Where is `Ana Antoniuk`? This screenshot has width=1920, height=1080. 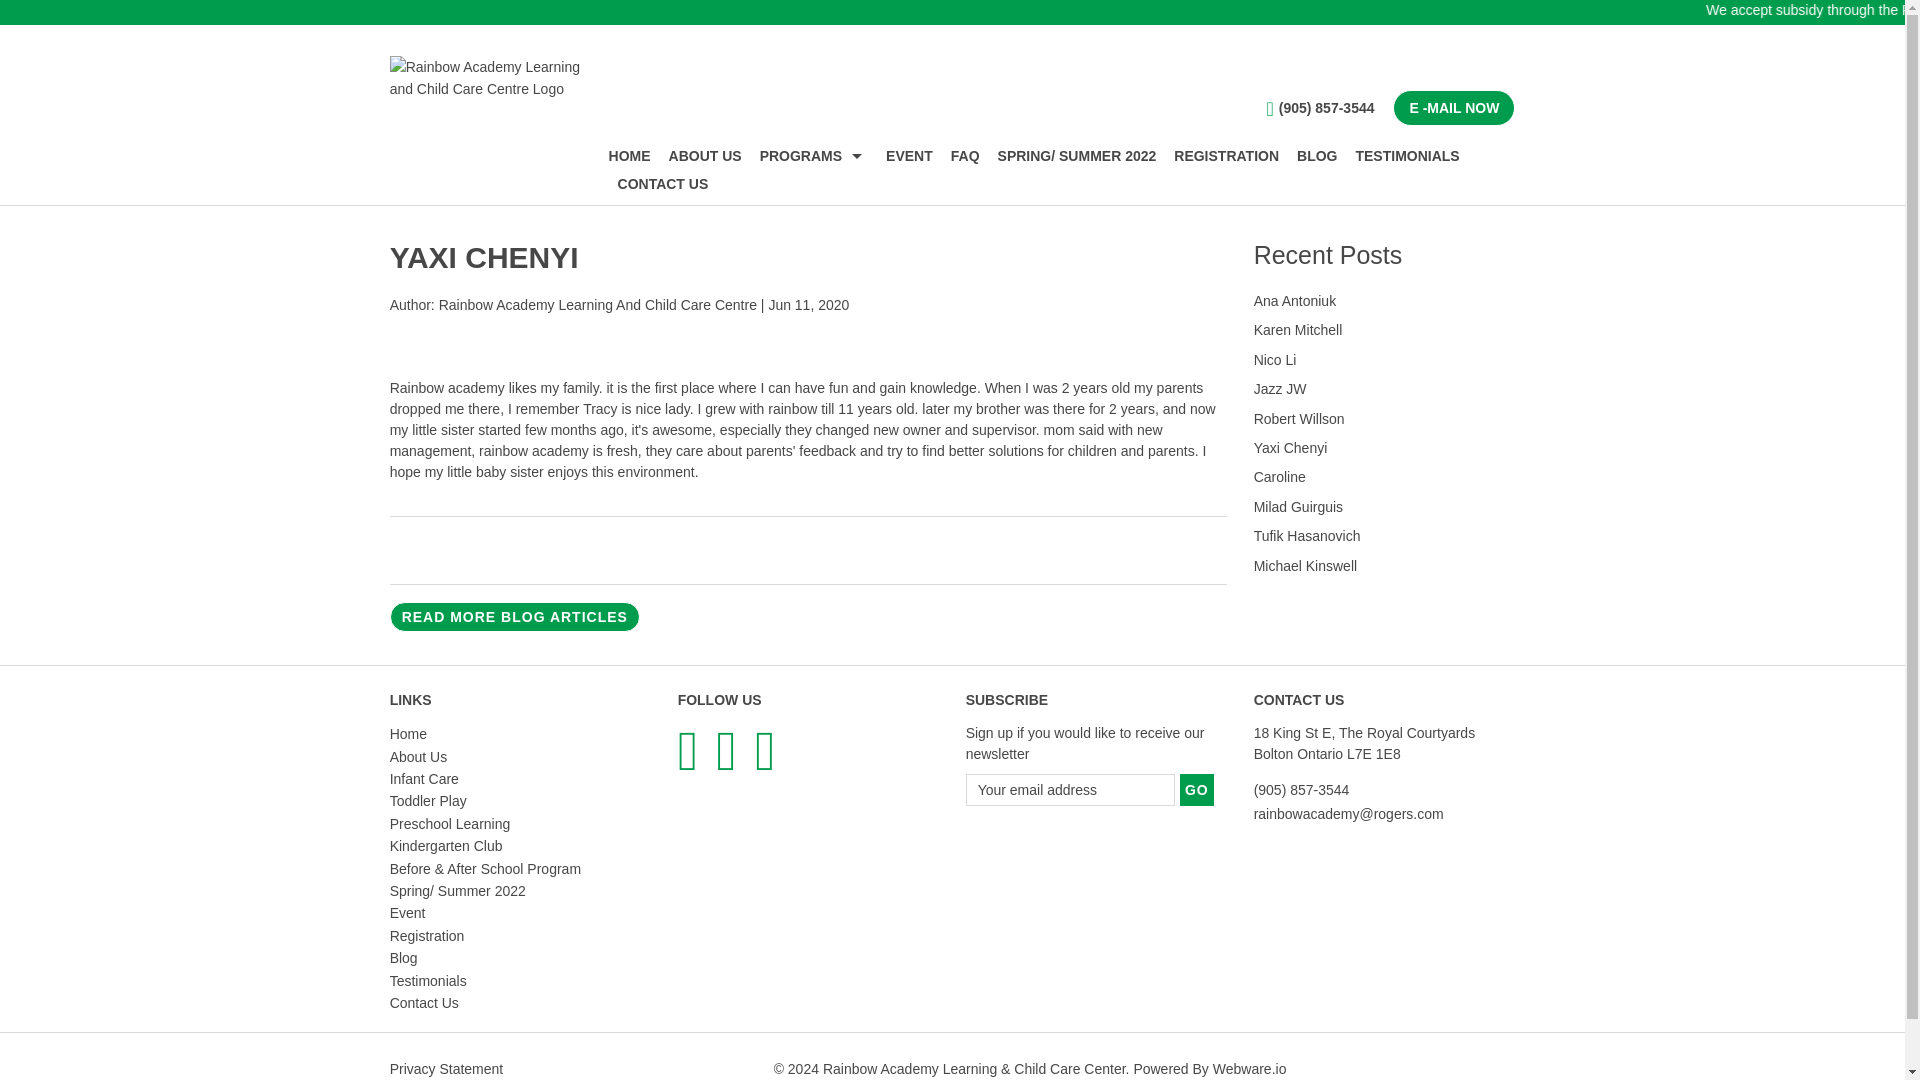
Ana Antoniuk is located at coordinates (1294, 300).